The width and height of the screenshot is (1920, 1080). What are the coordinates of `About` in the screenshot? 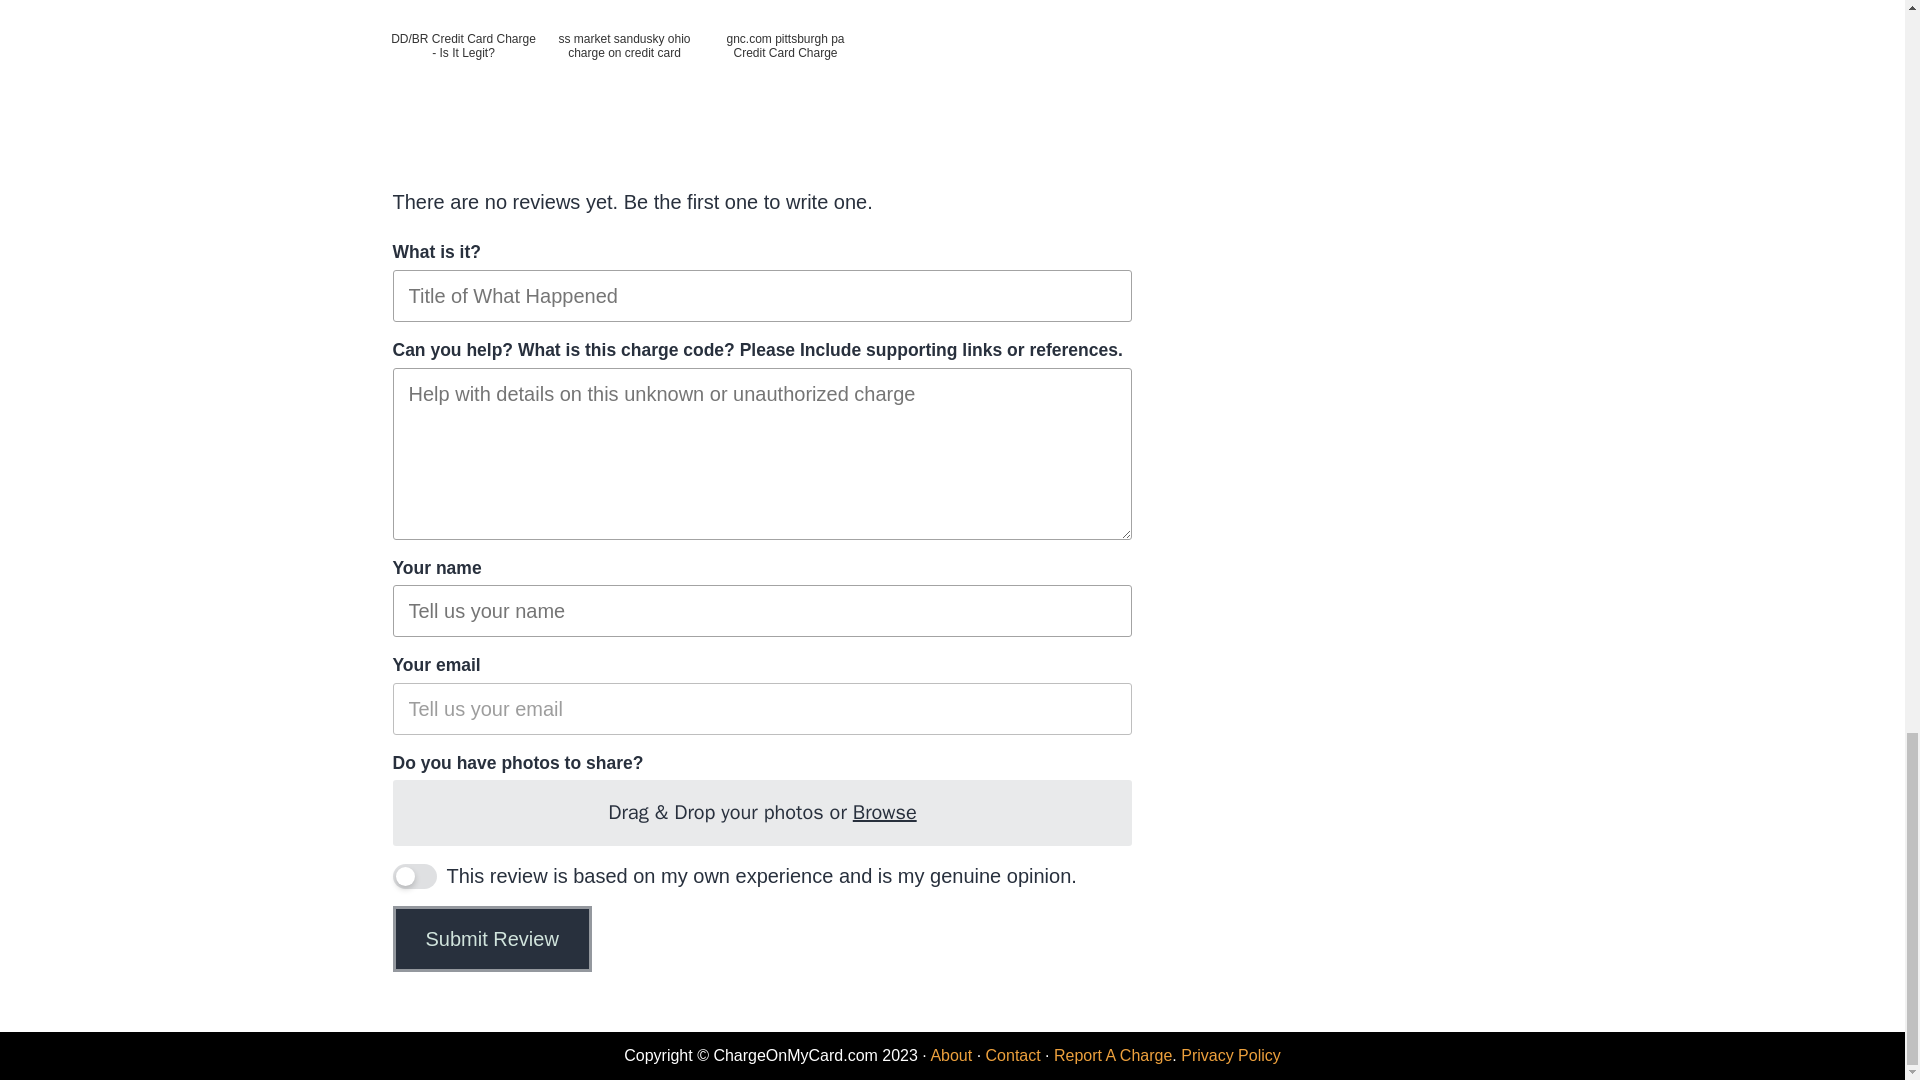 It's located at (950, 1054).